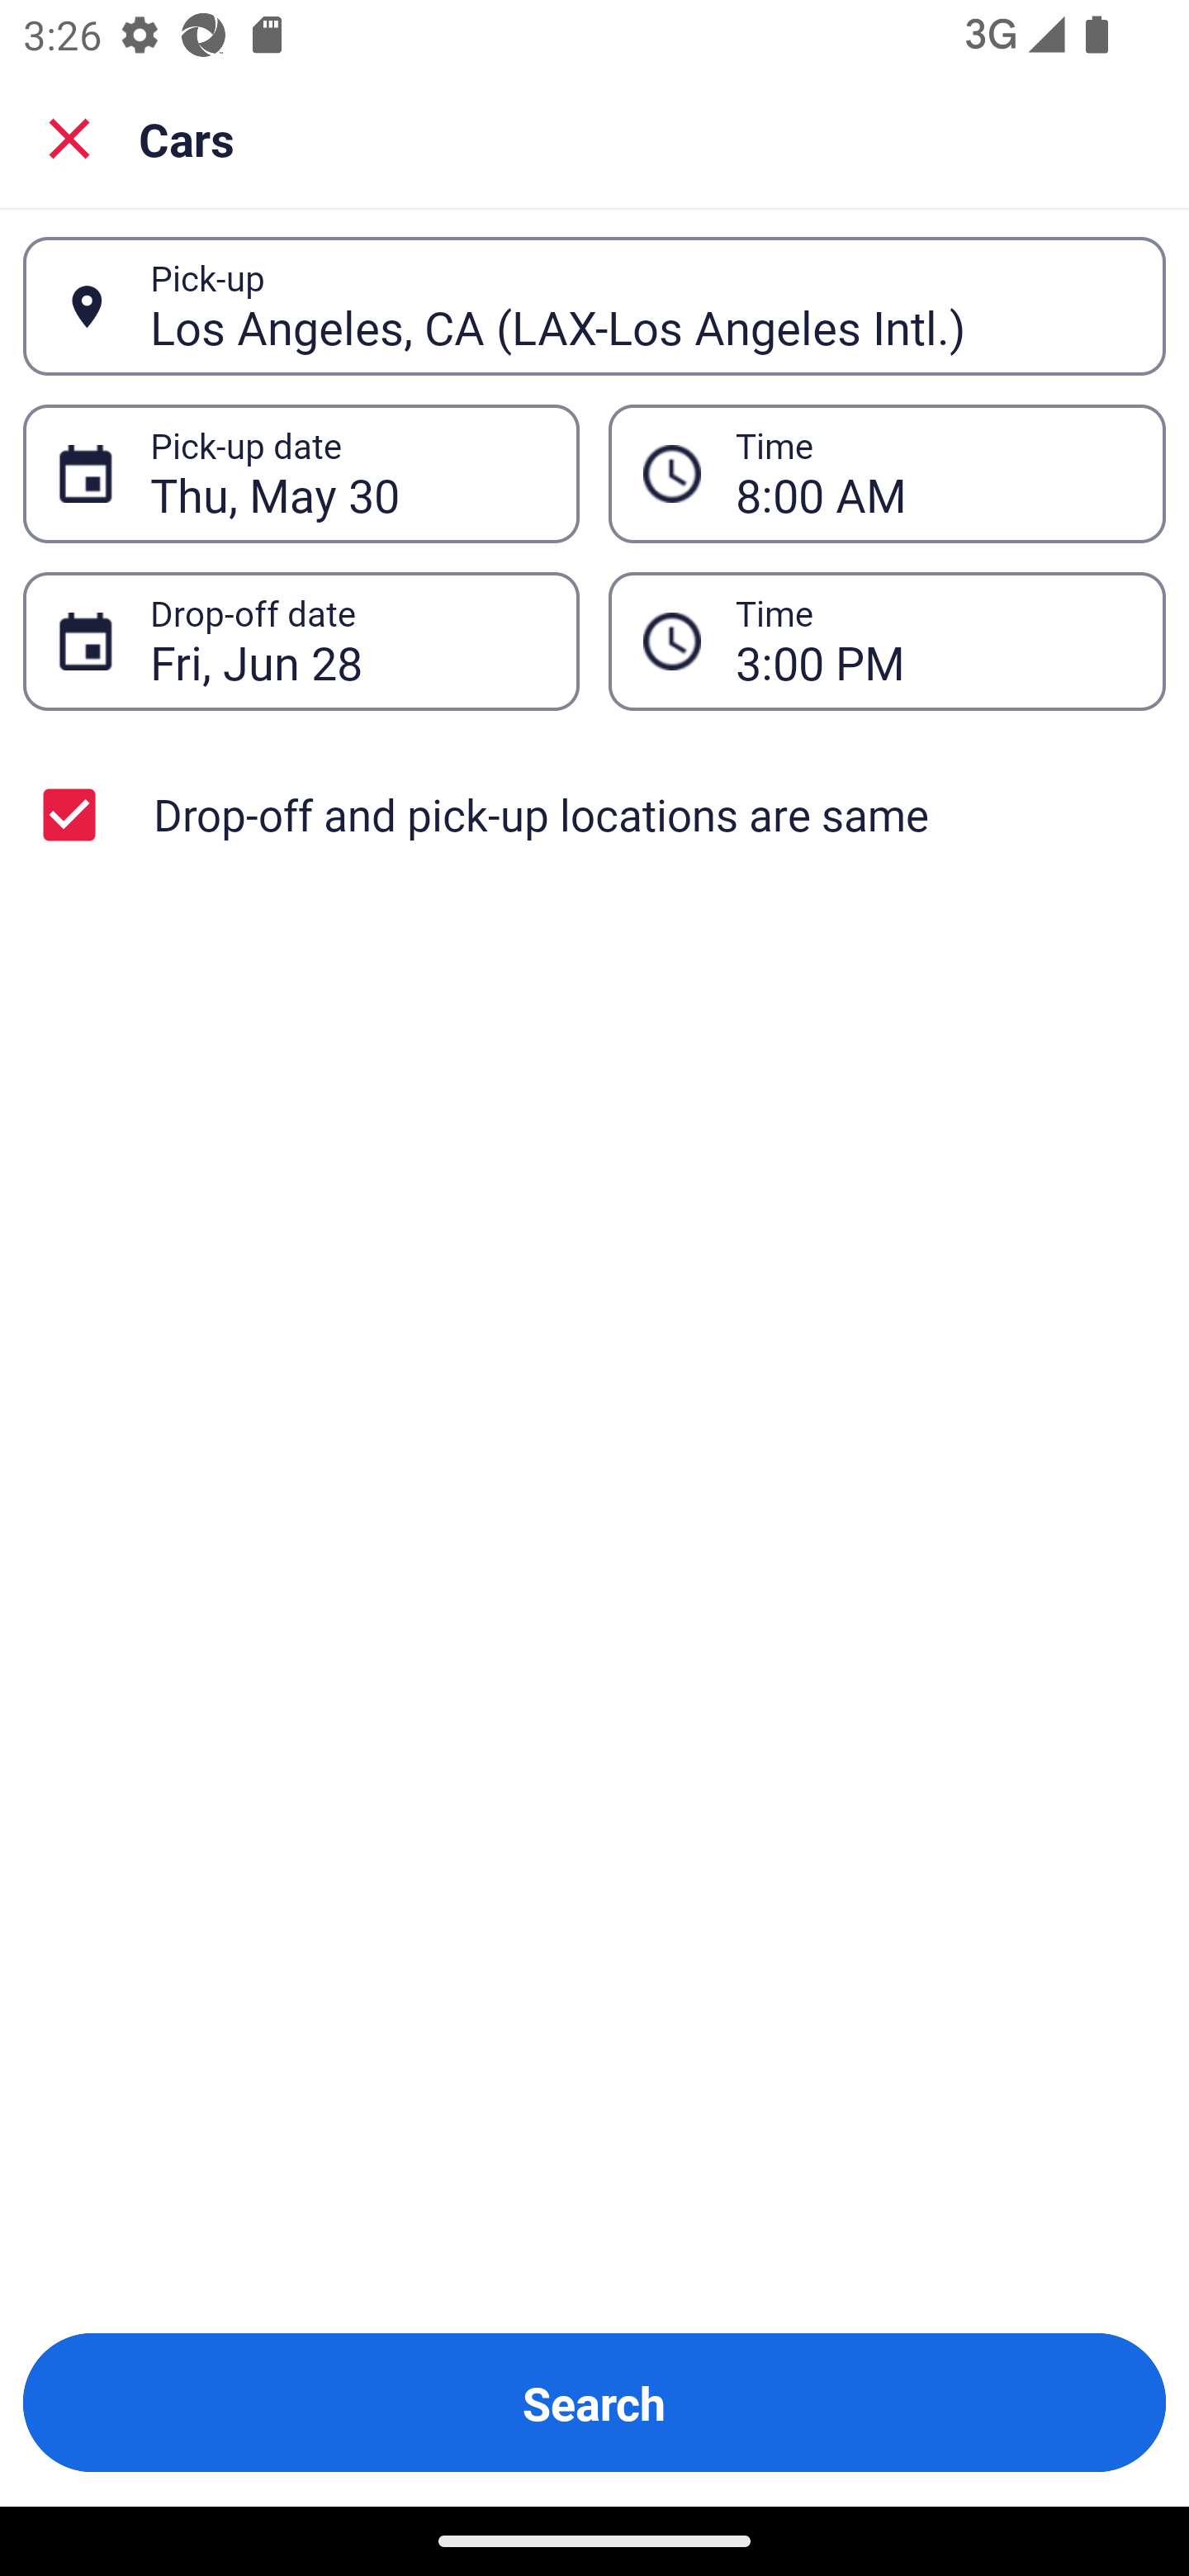 The image size is (1189, 2576). I want to click on Fri, Jun 28 Drop-off date, so click(301, 641).